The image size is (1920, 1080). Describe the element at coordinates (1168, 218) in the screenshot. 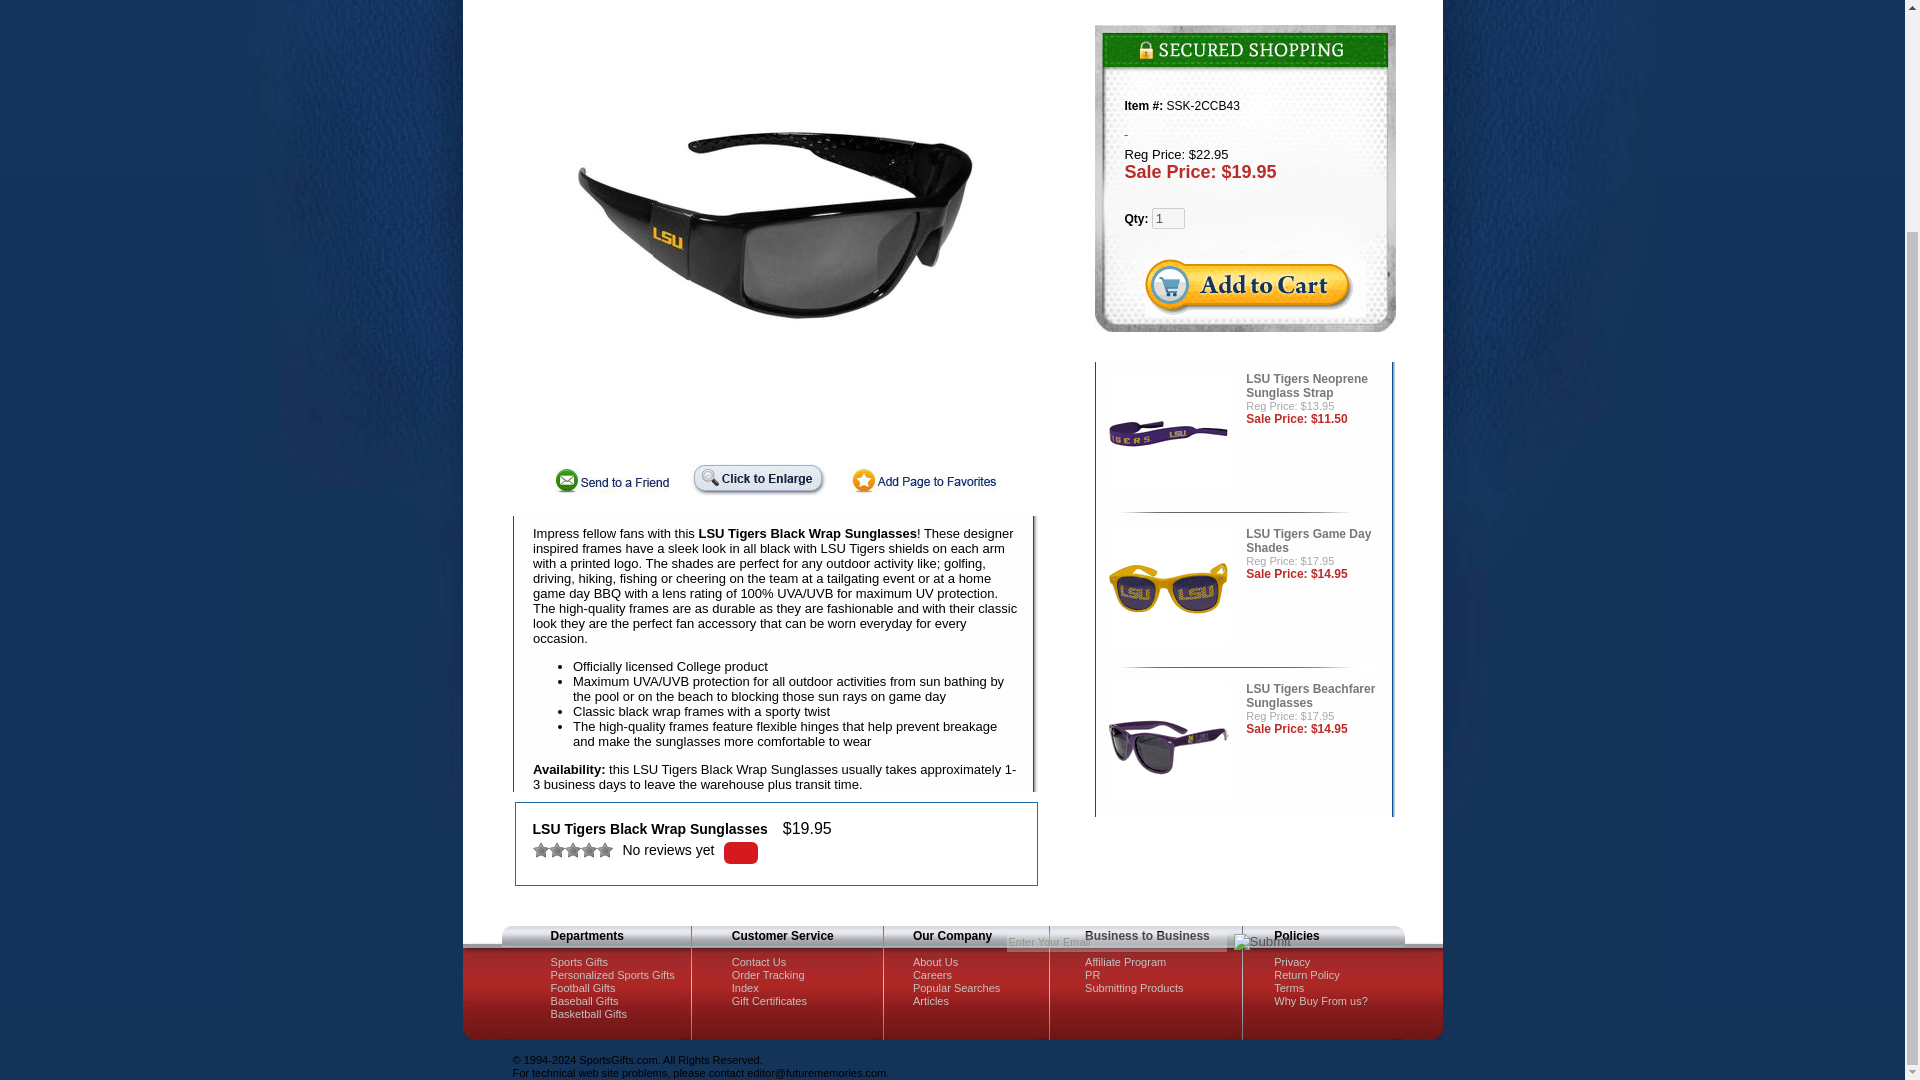

I see `1` at that location.